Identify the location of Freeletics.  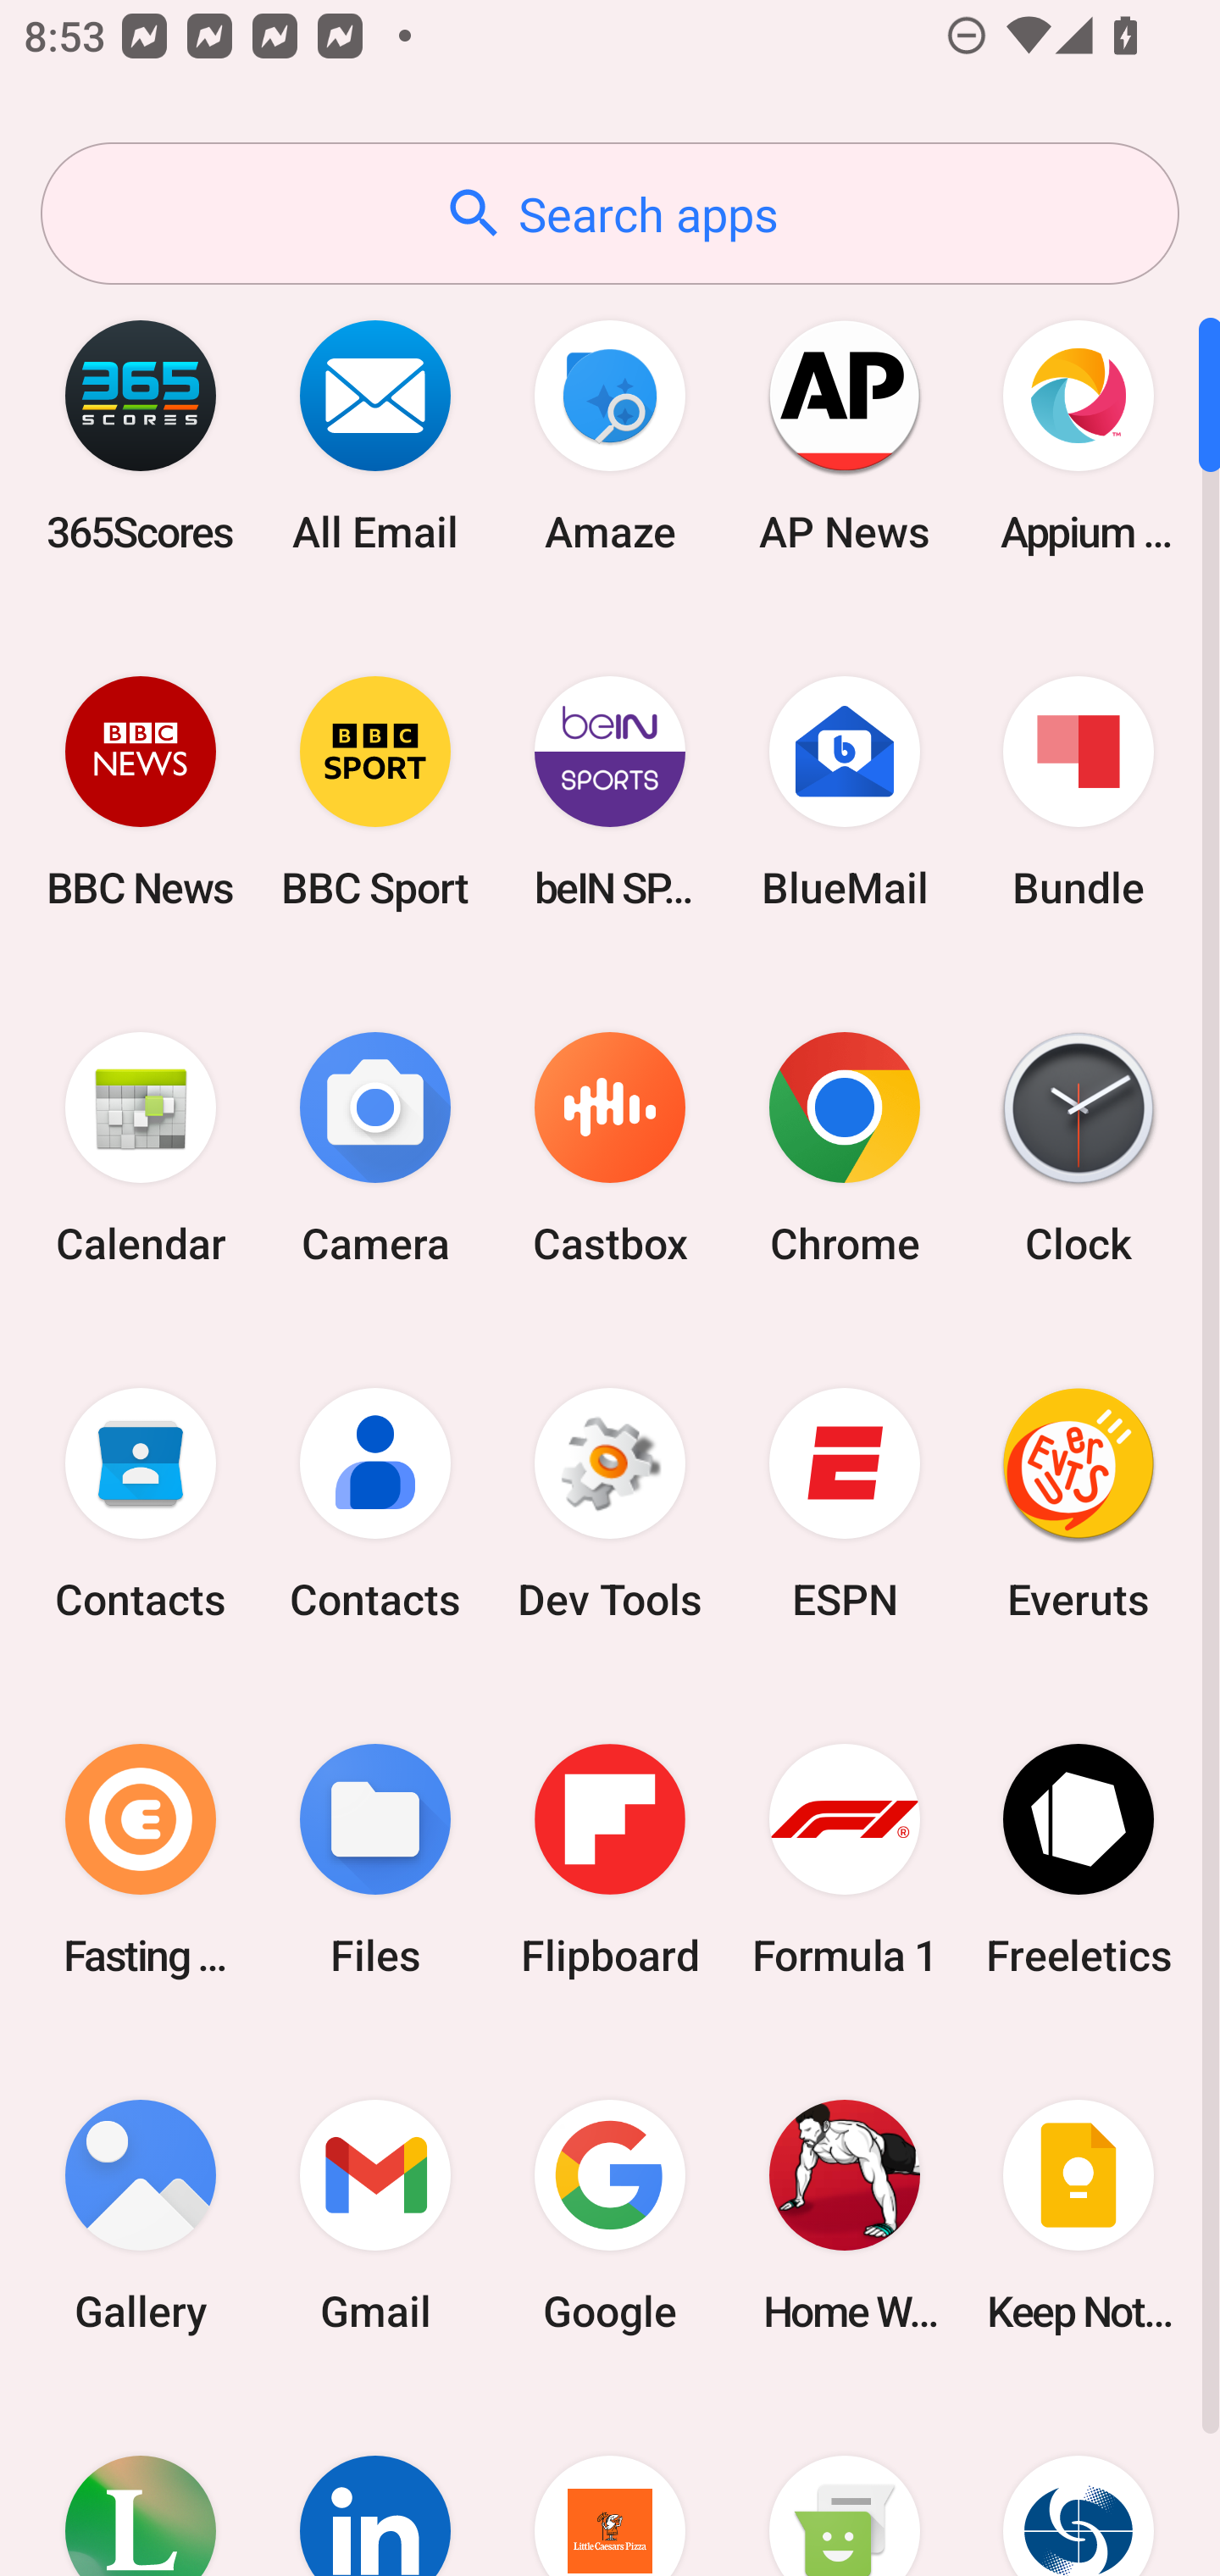
(1079, 1859).